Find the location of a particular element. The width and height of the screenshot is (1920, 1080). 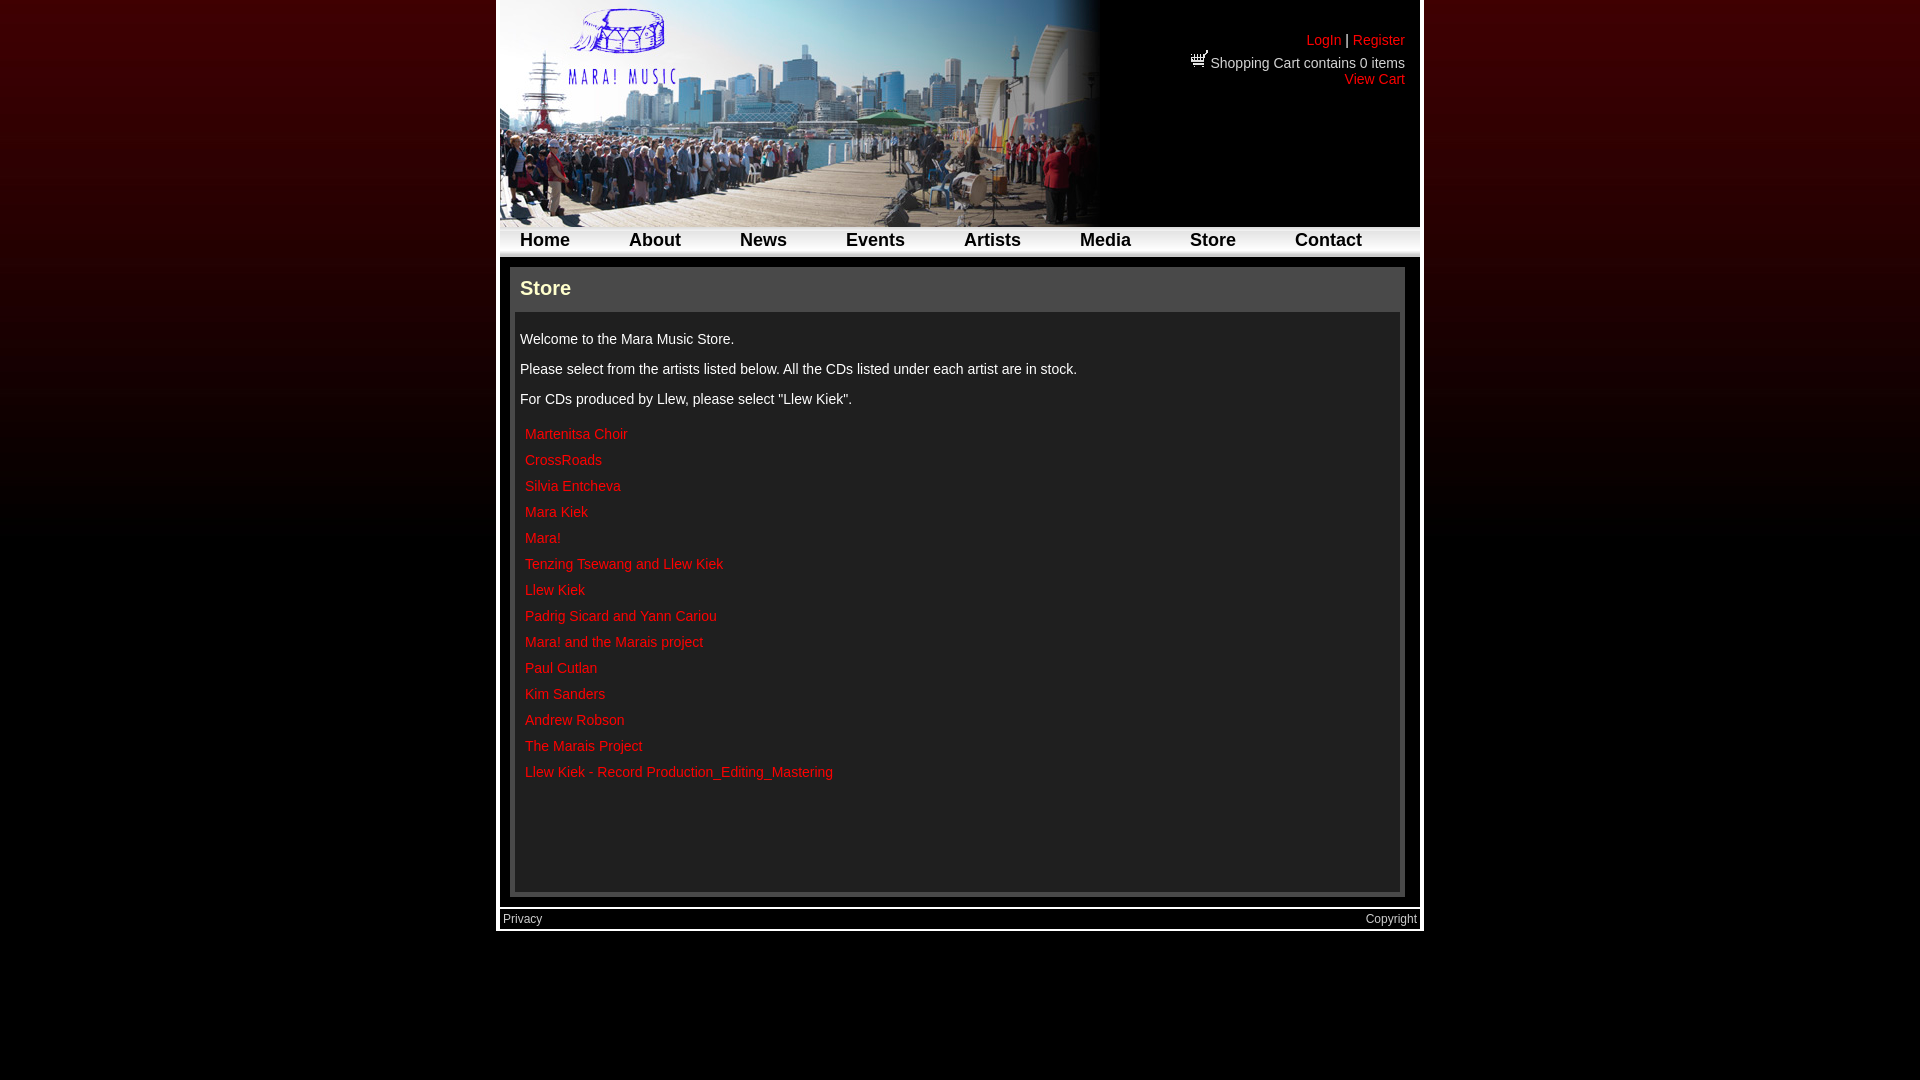

View Cart is located at coordinates (1375, 79).